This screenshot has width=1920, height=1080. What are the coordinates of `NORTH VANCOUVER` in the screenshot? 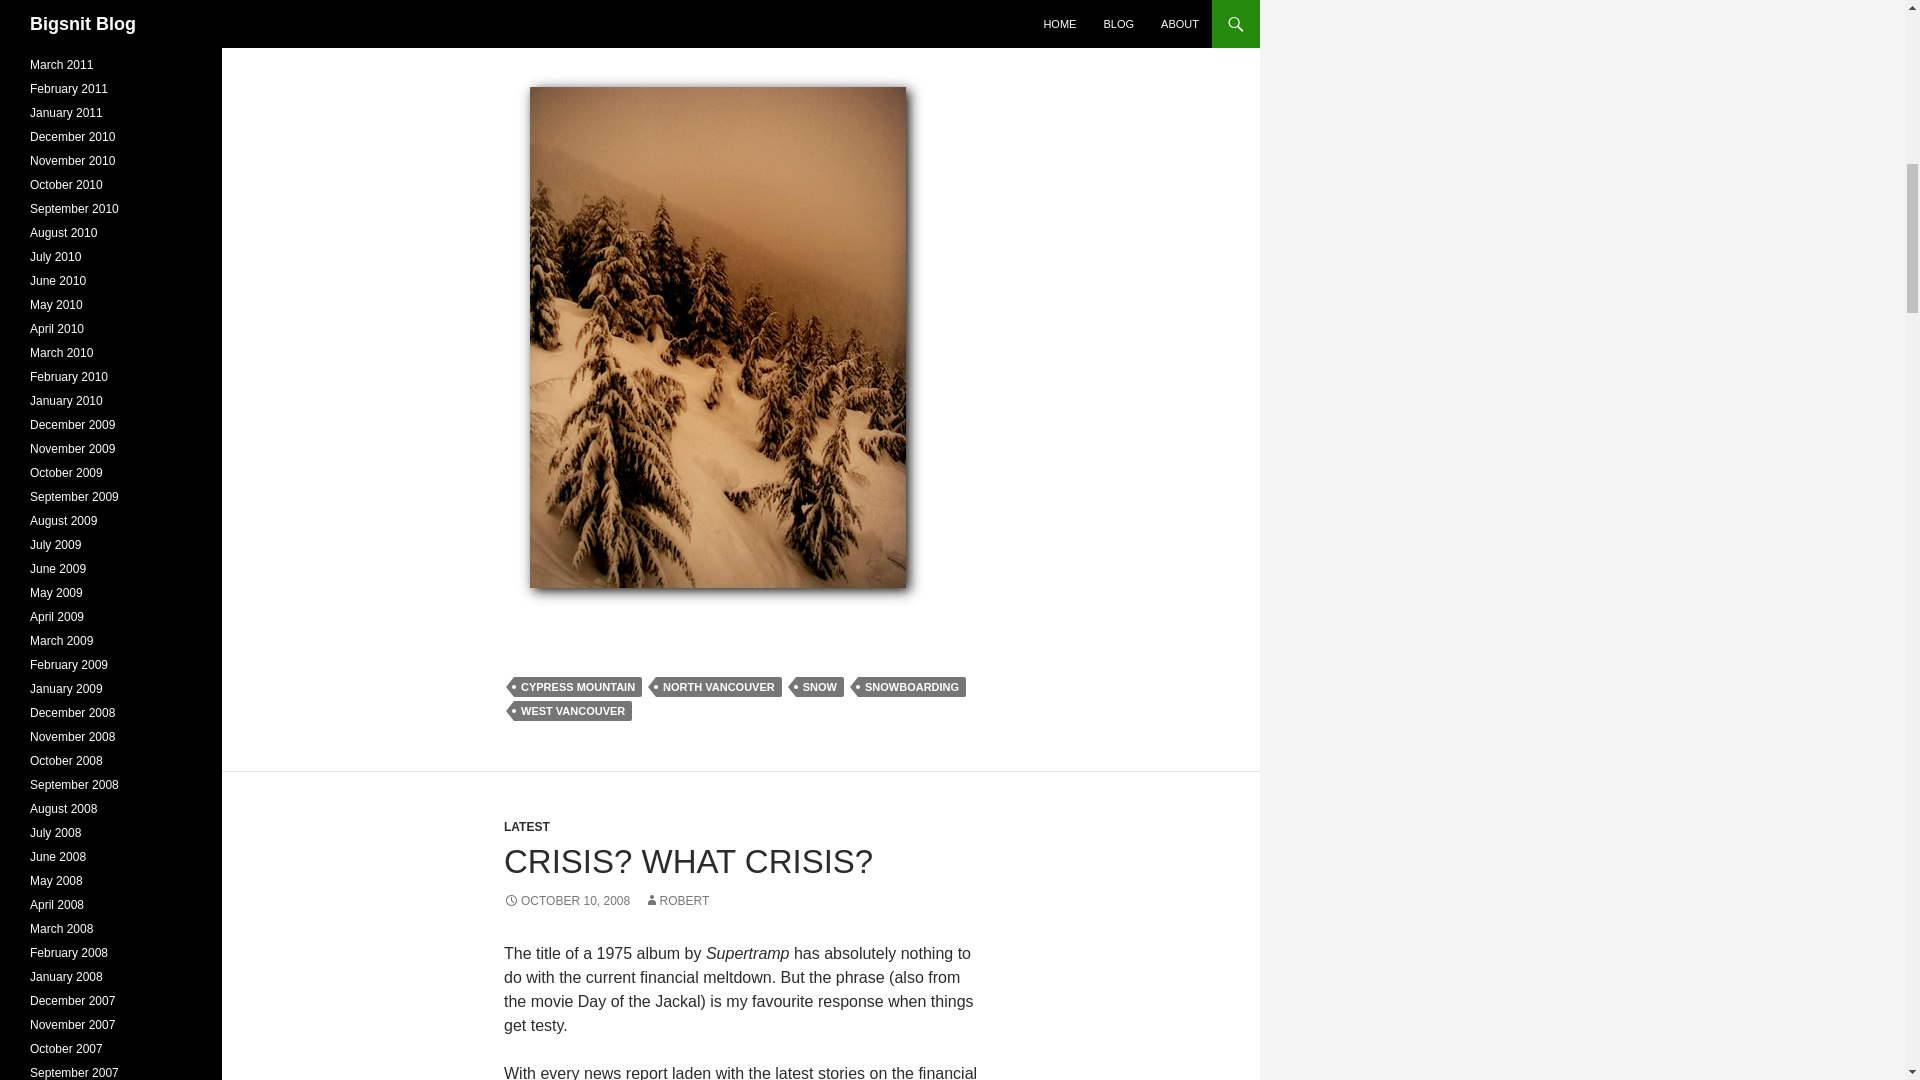 It's located at (718, 686).